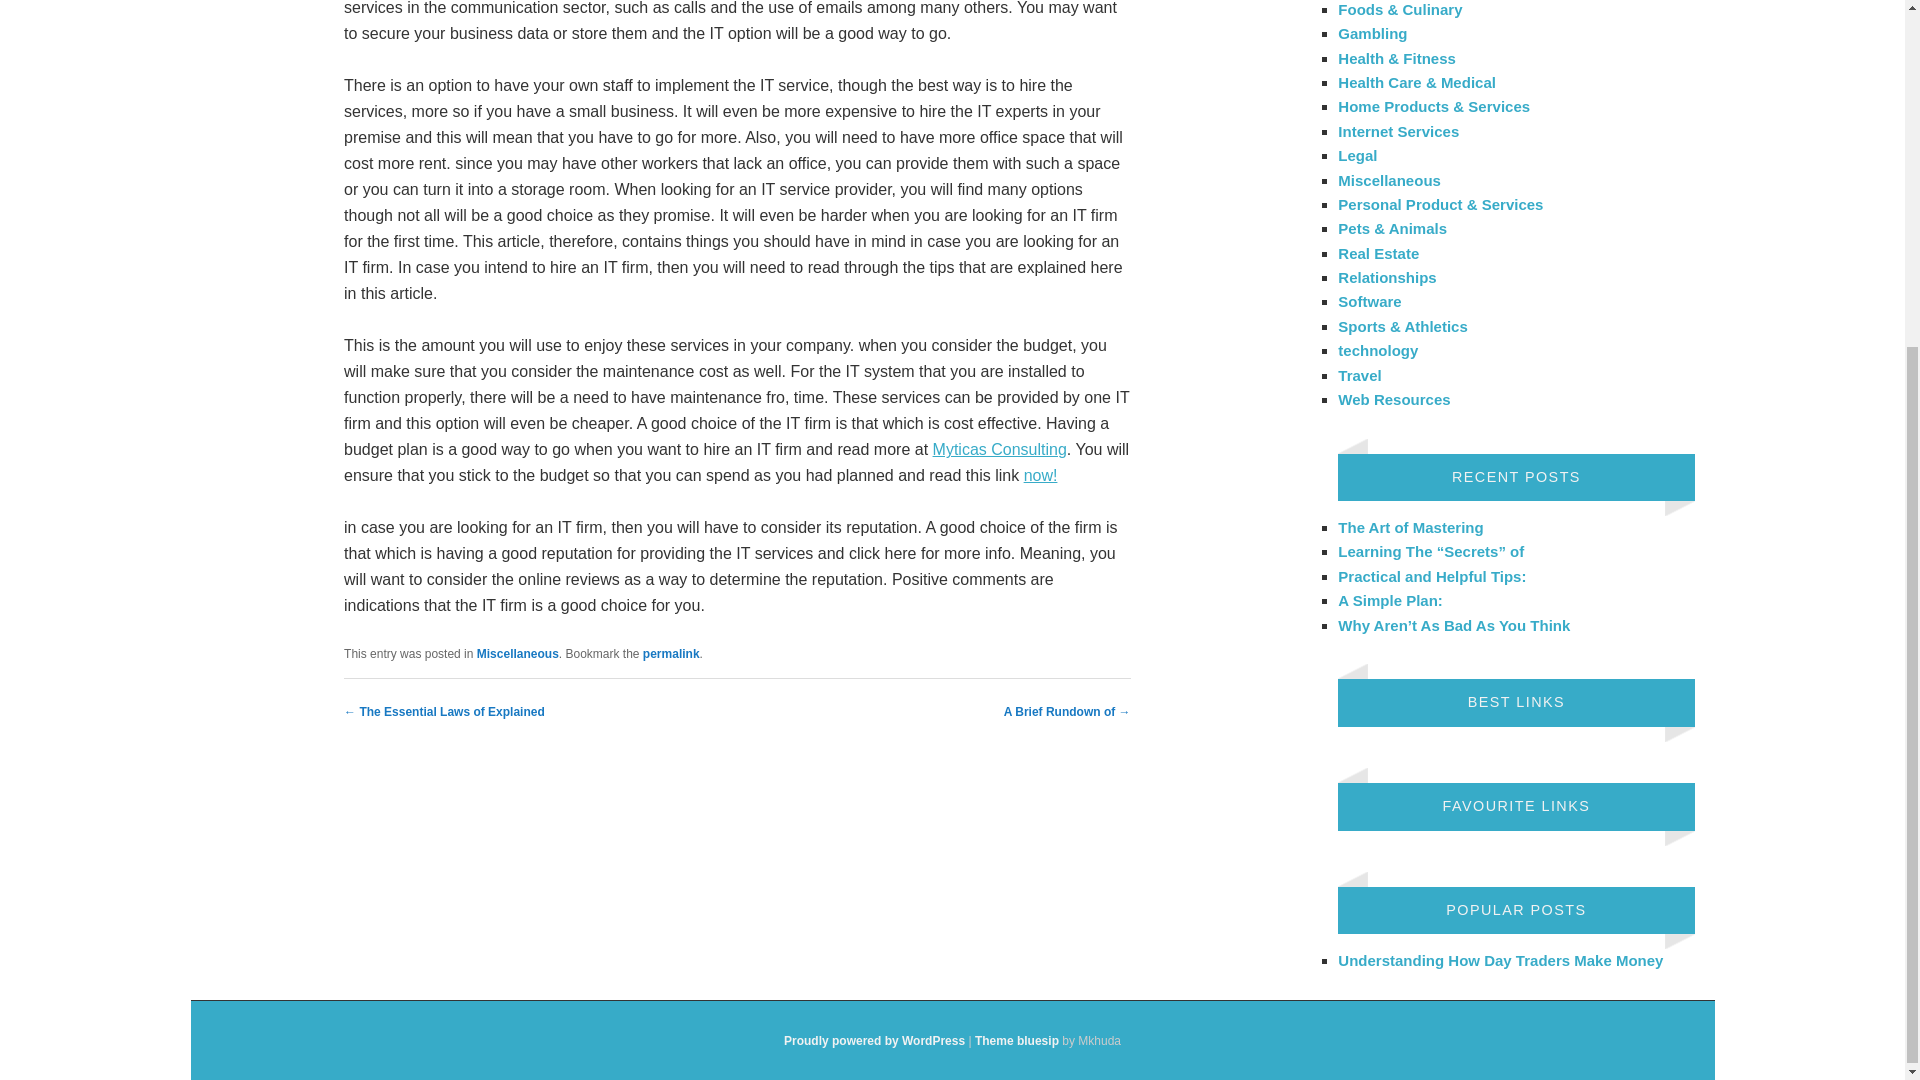 Image resolution: width=1920 pixels, height=1080 pixels. I want to click on Miscellaneous, so click(517, 653).